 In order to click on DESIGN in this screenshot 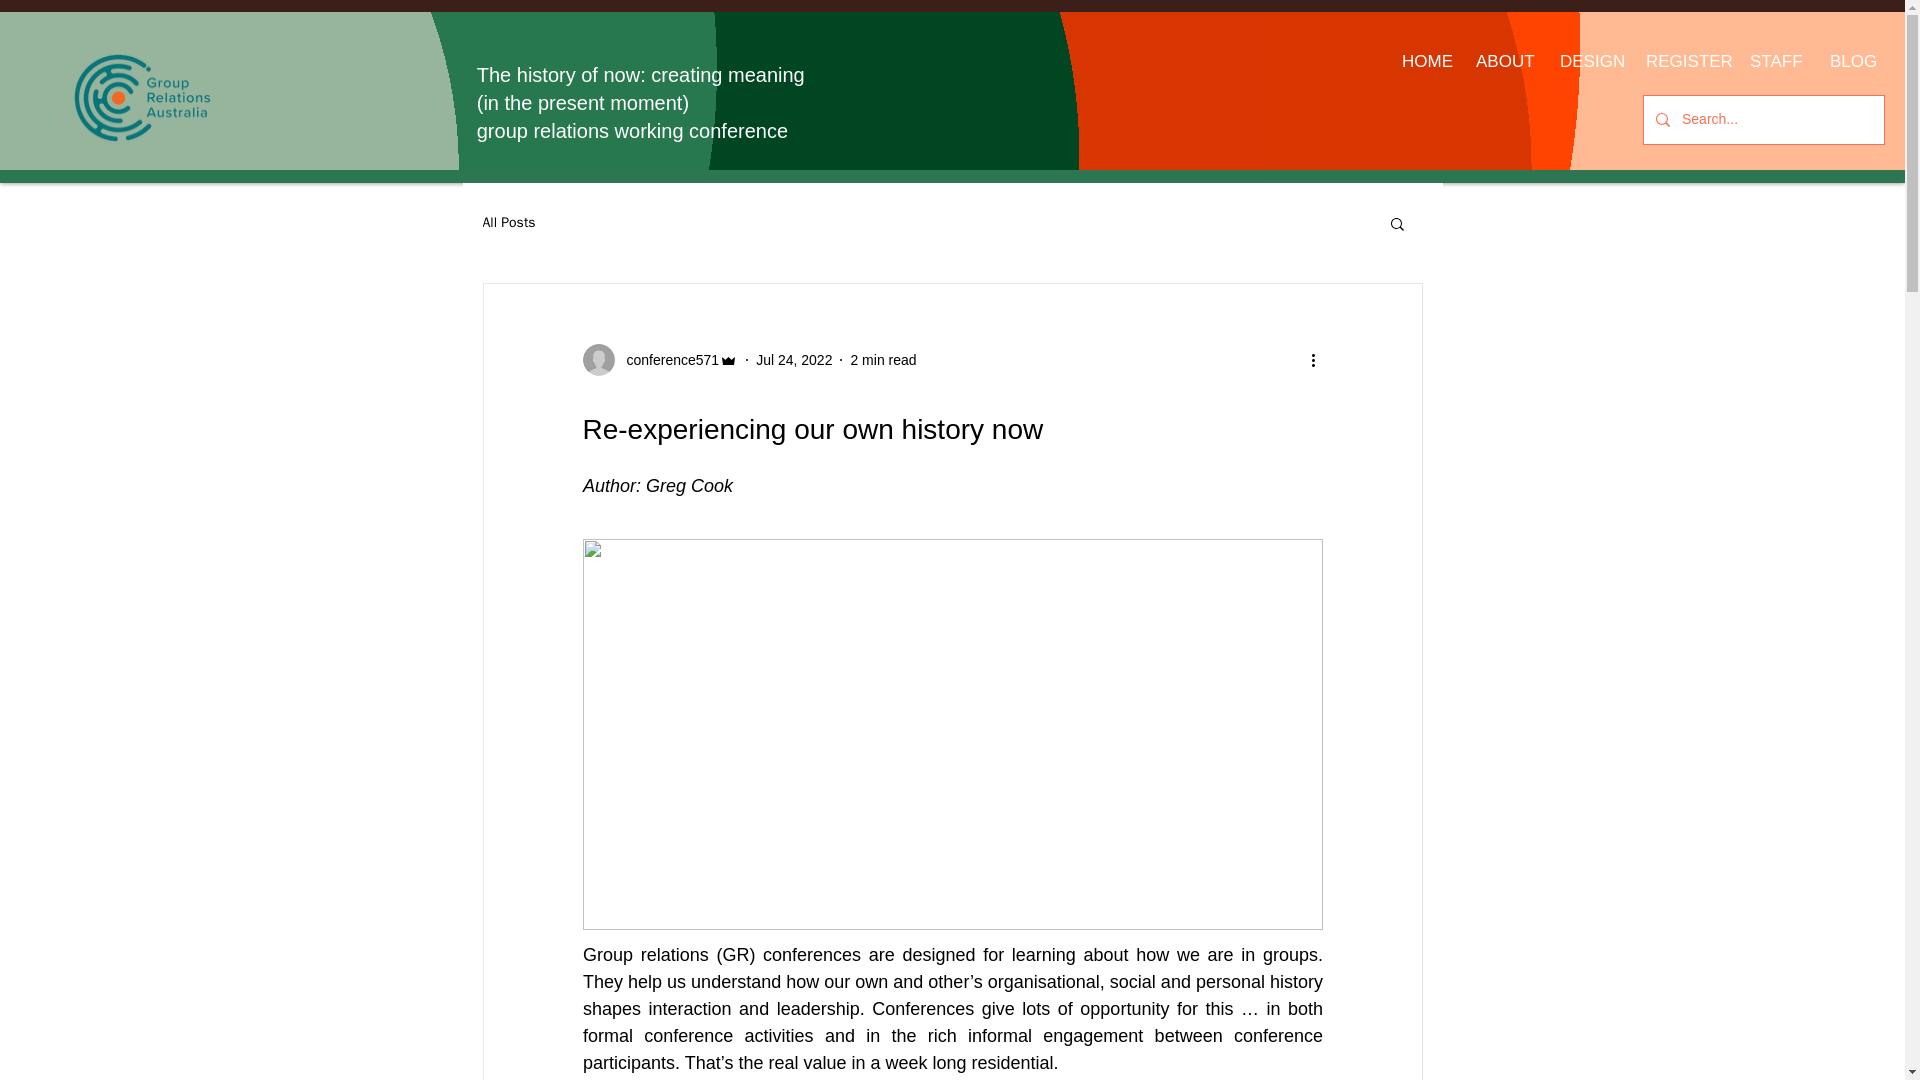, I will do `click(1588, 61)`.